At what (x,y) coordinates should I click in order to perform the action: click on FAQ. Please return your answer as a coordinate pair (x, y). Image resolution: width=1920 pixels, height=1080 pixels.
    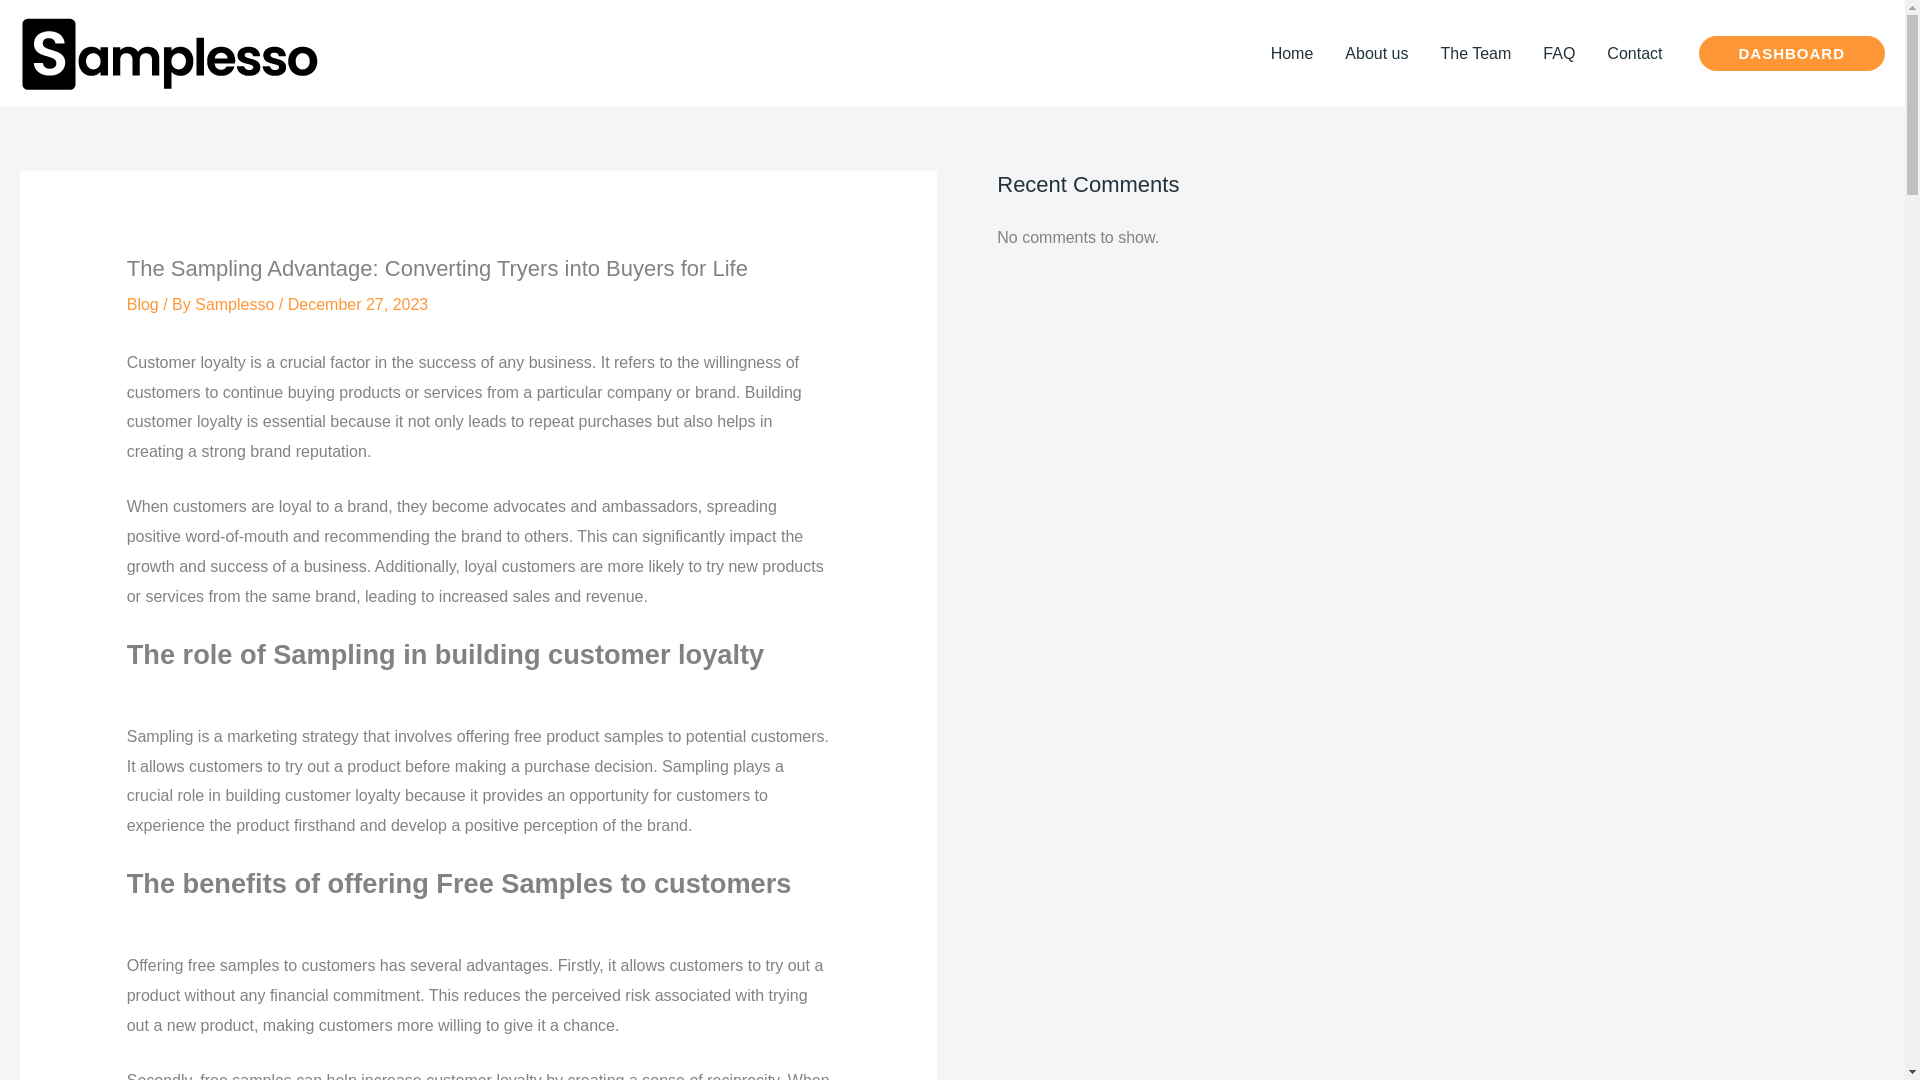
    Looking at the image, I should click on (1558, 52).